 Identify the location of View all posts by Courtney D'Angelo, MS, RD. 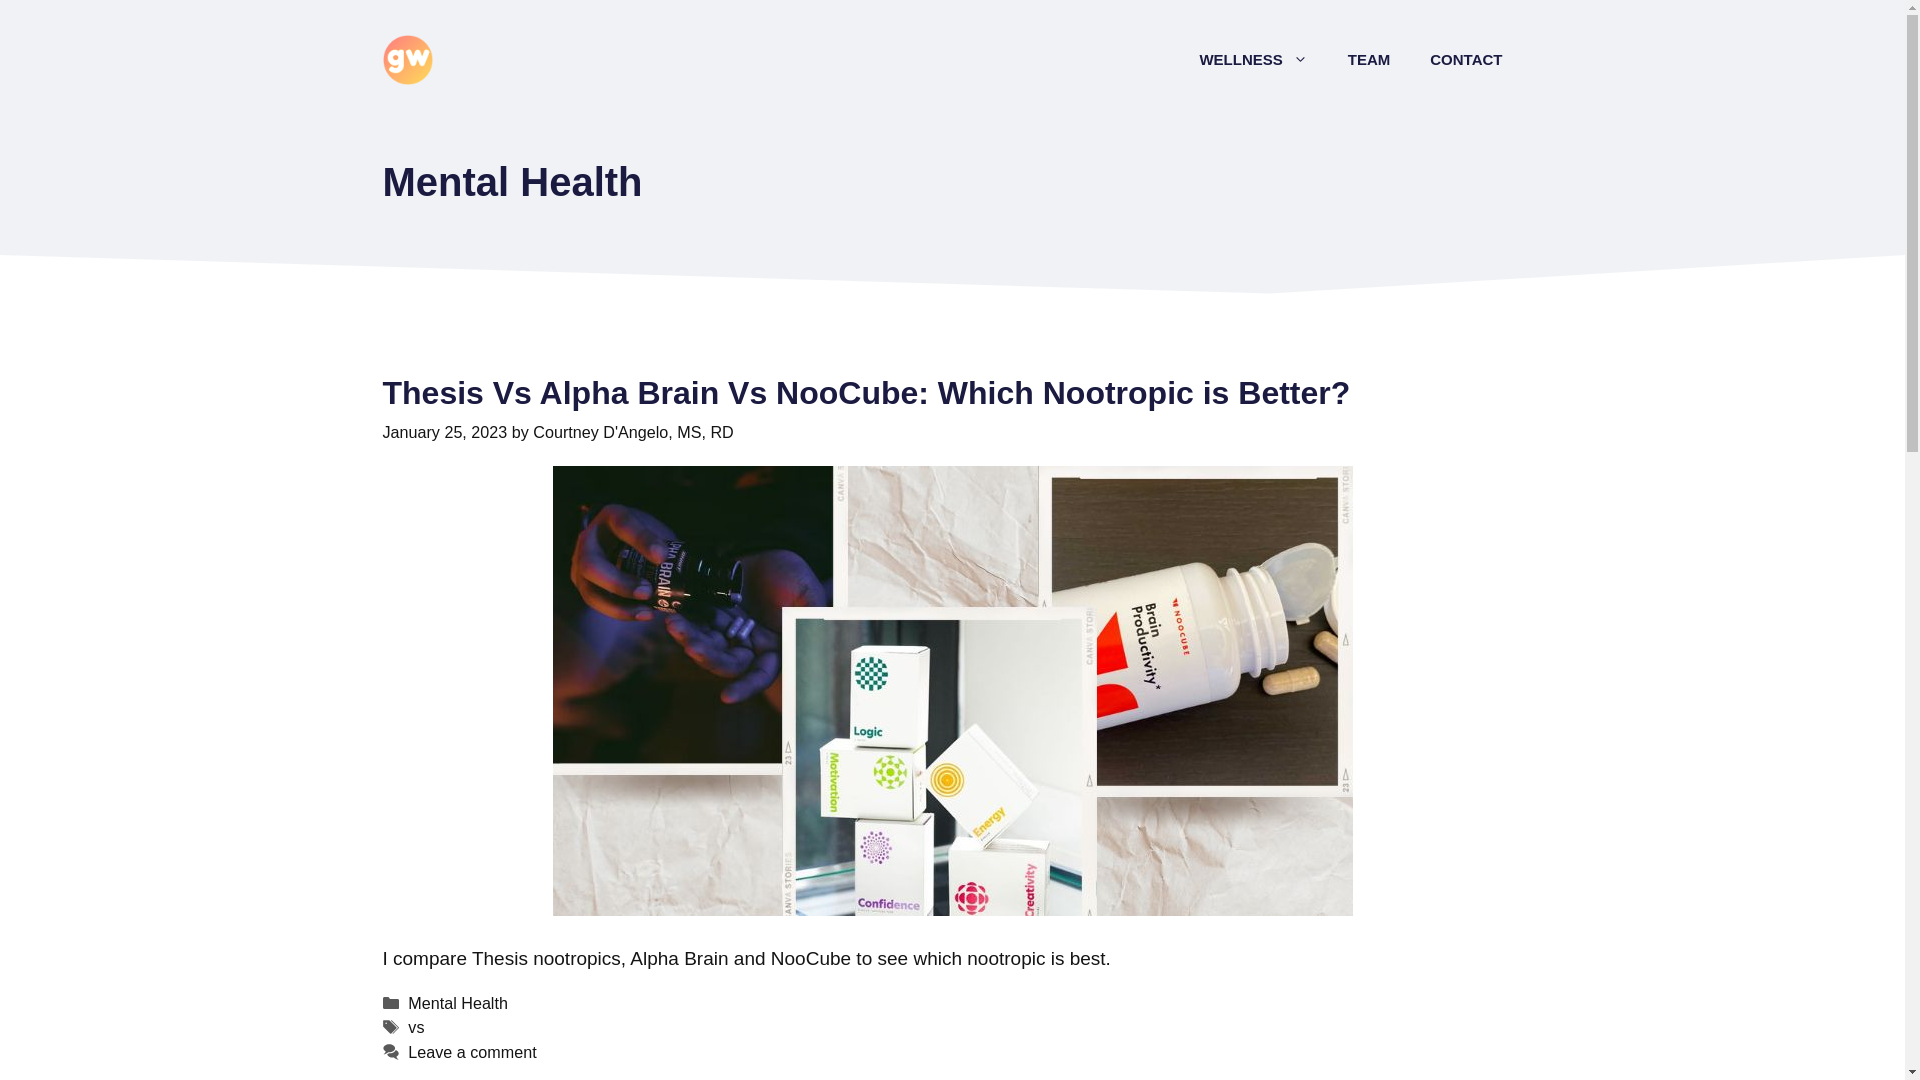
(633, 432).